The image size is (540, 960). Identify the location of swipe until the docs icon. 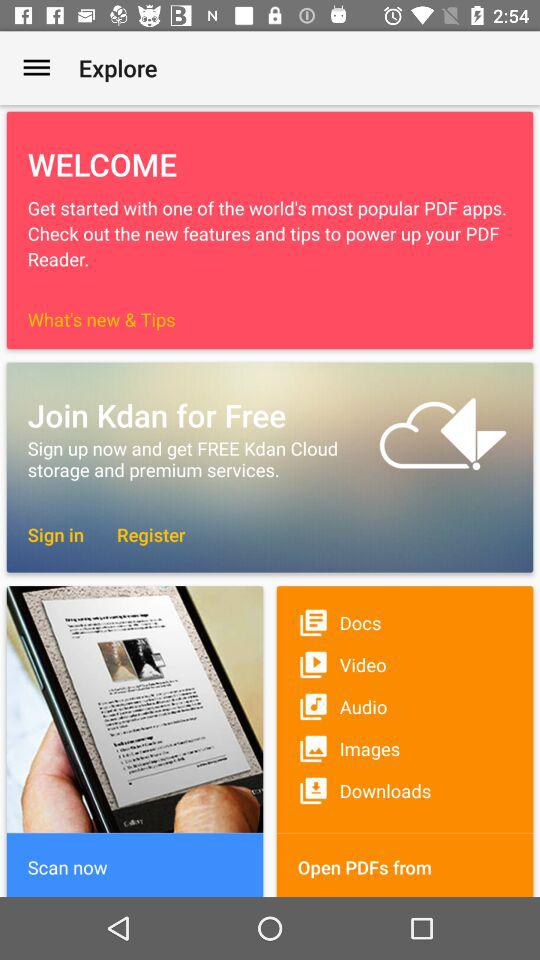
(404, 622).